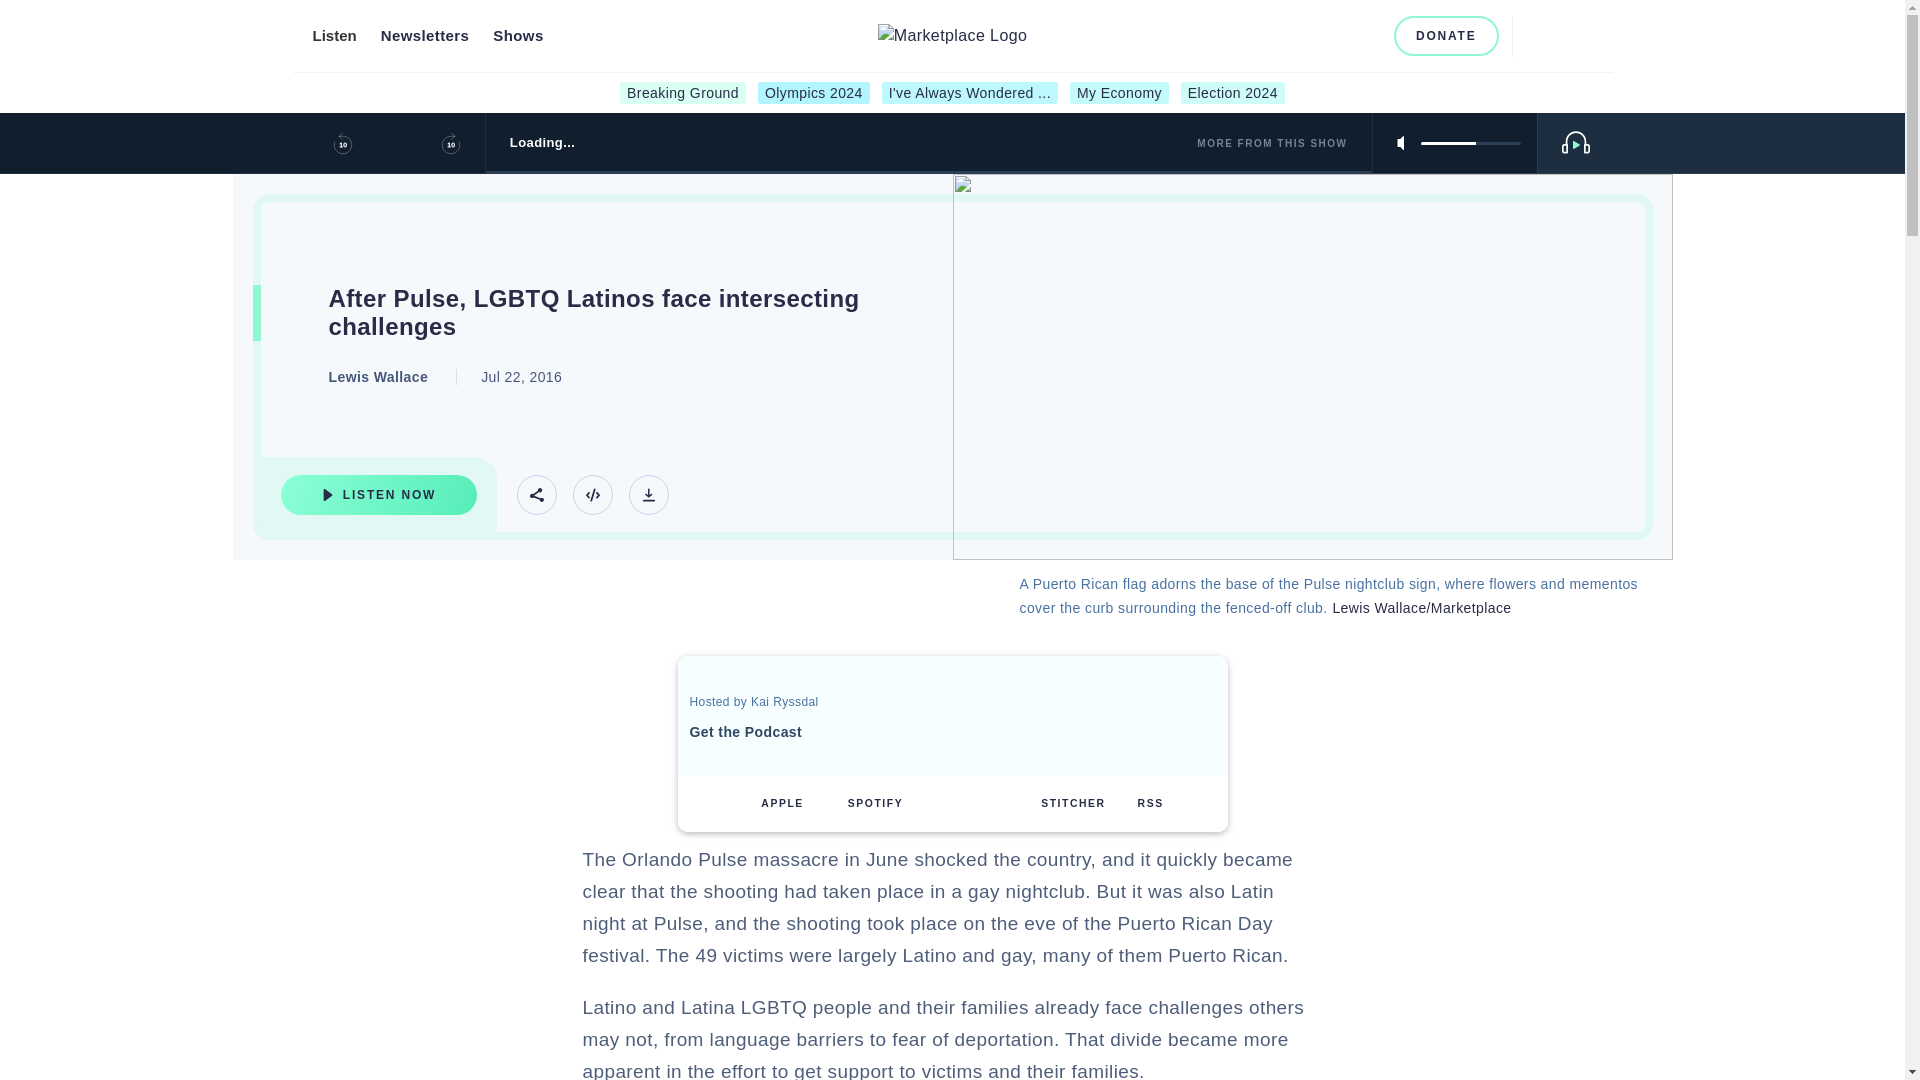 This screenshot has width=1920, height=1080. Describe the element at coordinates (378, 494) in the screenshot. I see `Listen Now` at that location.